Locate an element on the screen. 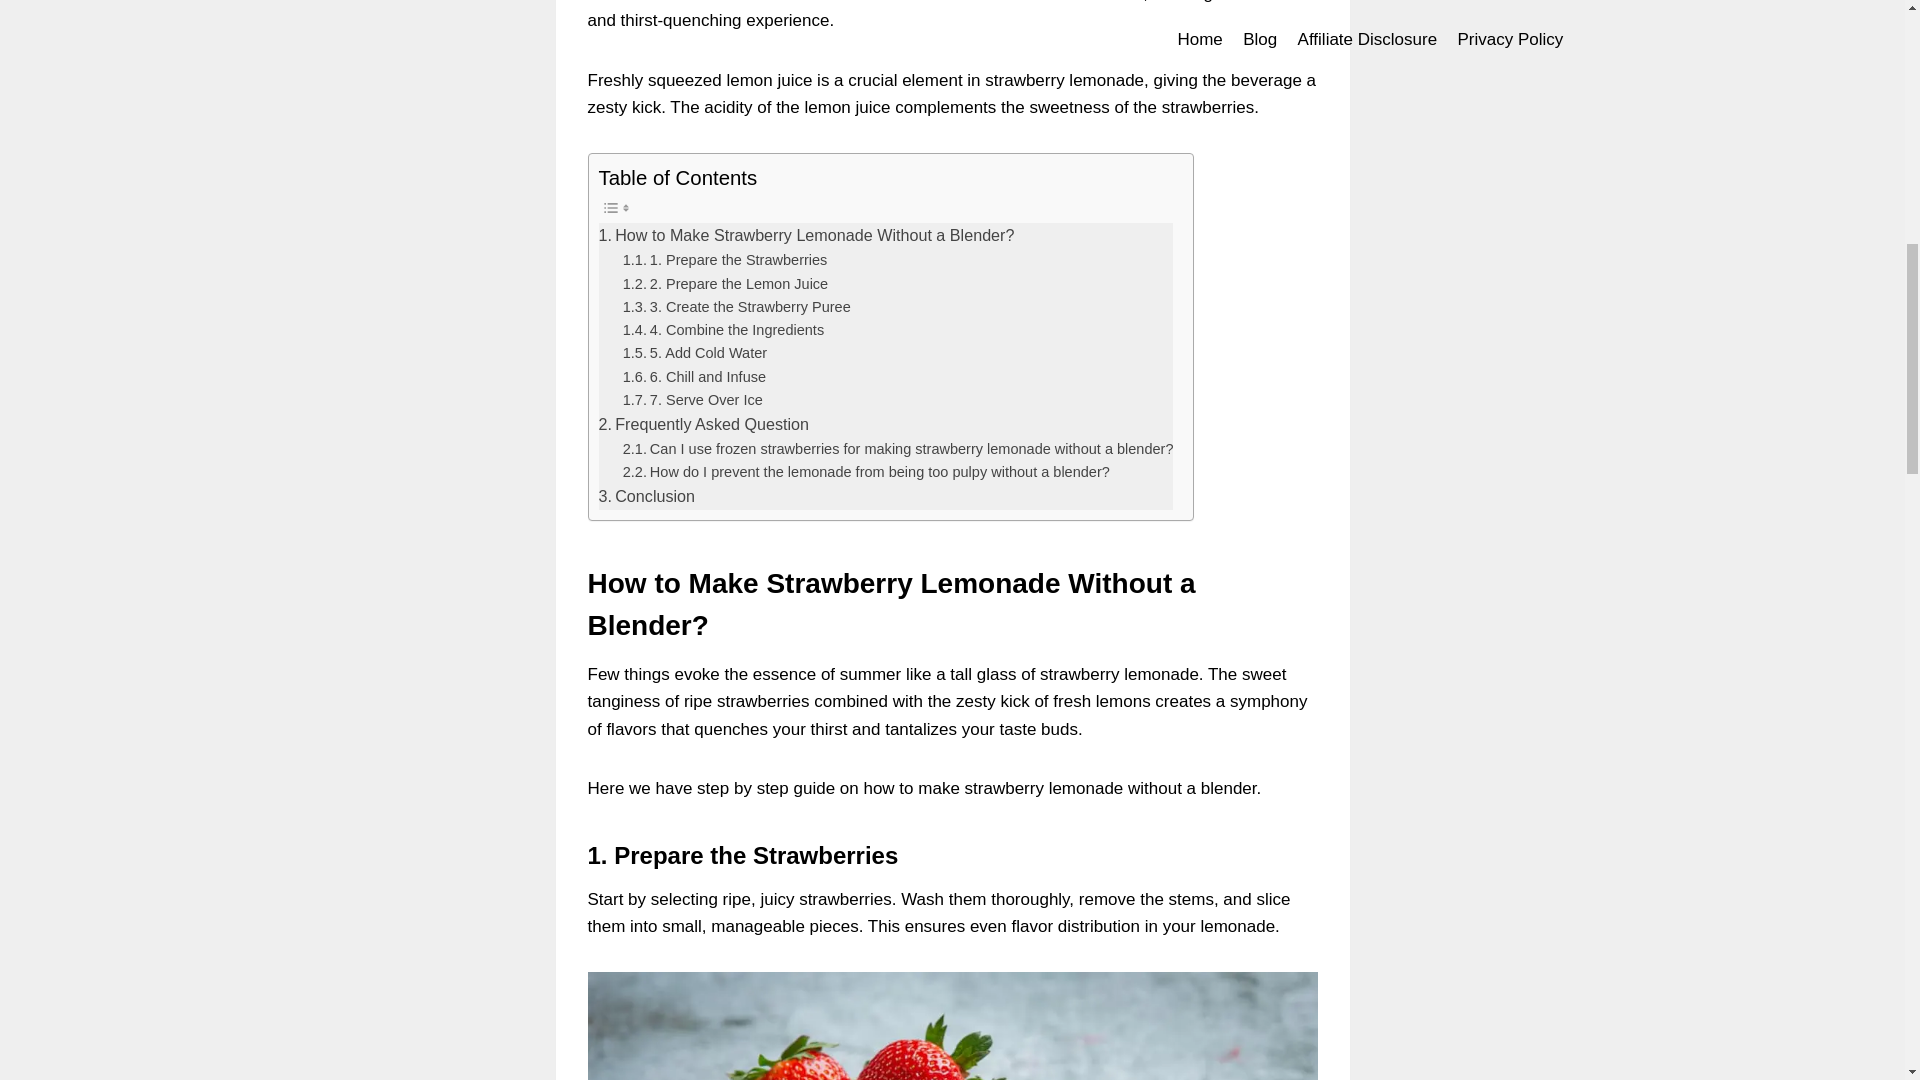  1. Prepare the Strawberries is located at coordinates (724, 260).